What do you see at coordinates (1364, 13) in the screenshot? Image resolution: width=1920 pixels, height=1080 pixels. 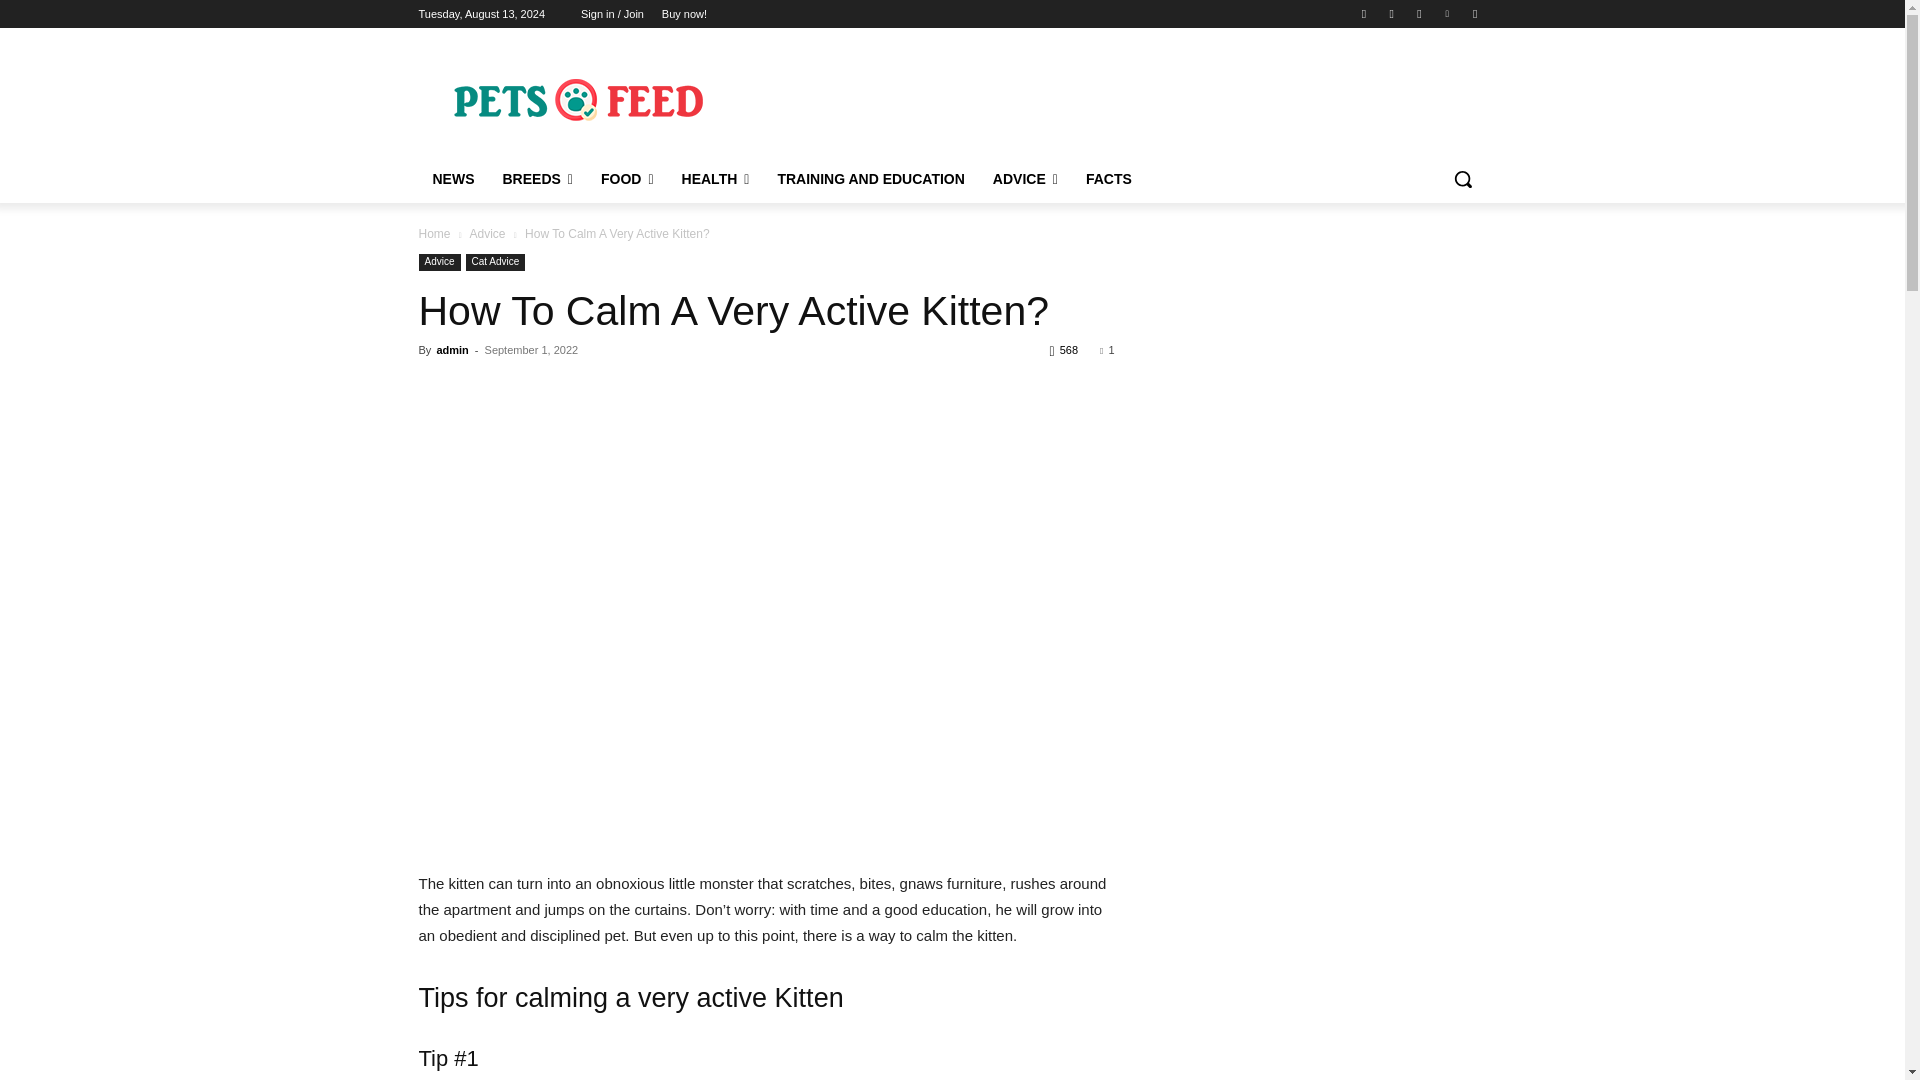 I see `Facebook` at bounding box center [1364, 13].